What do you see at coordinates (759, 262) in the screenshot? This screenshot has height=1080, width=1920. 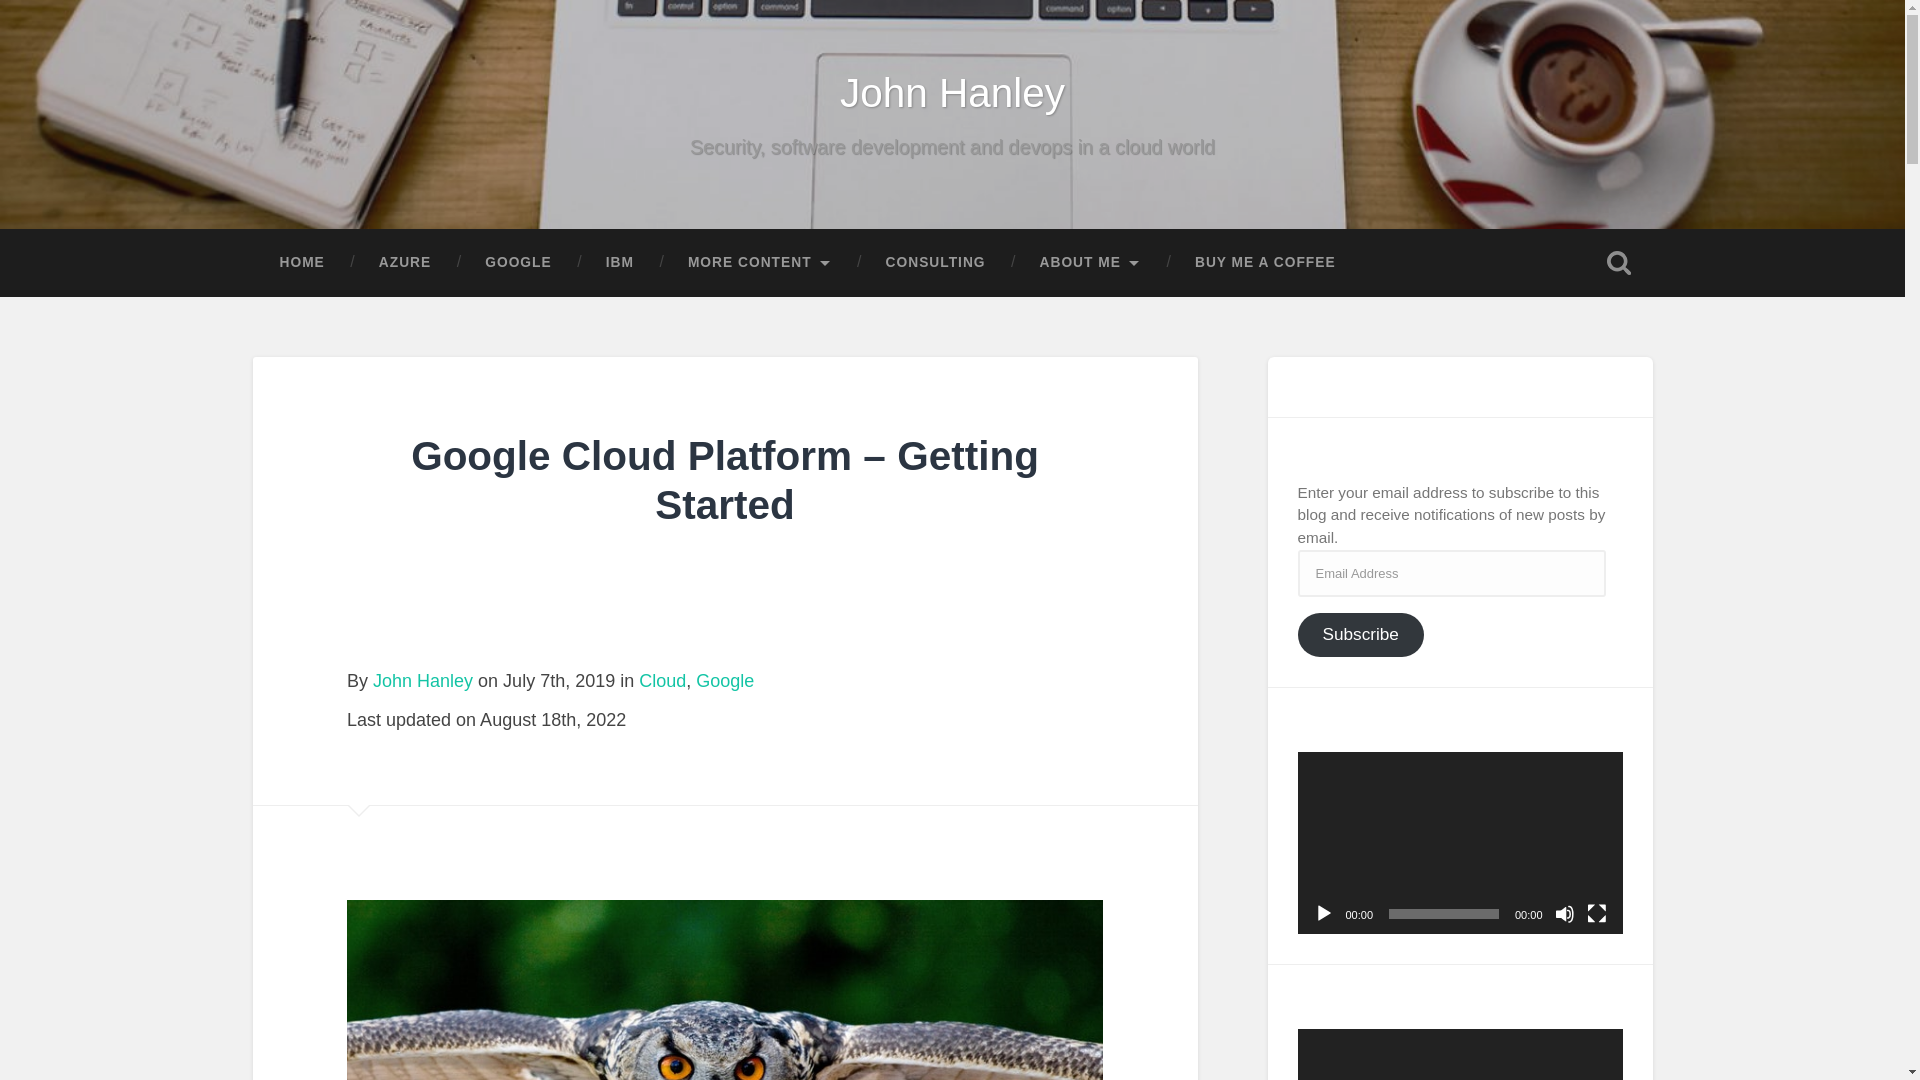 I see `MORE CONTENT` at bounding box center [759, 262].